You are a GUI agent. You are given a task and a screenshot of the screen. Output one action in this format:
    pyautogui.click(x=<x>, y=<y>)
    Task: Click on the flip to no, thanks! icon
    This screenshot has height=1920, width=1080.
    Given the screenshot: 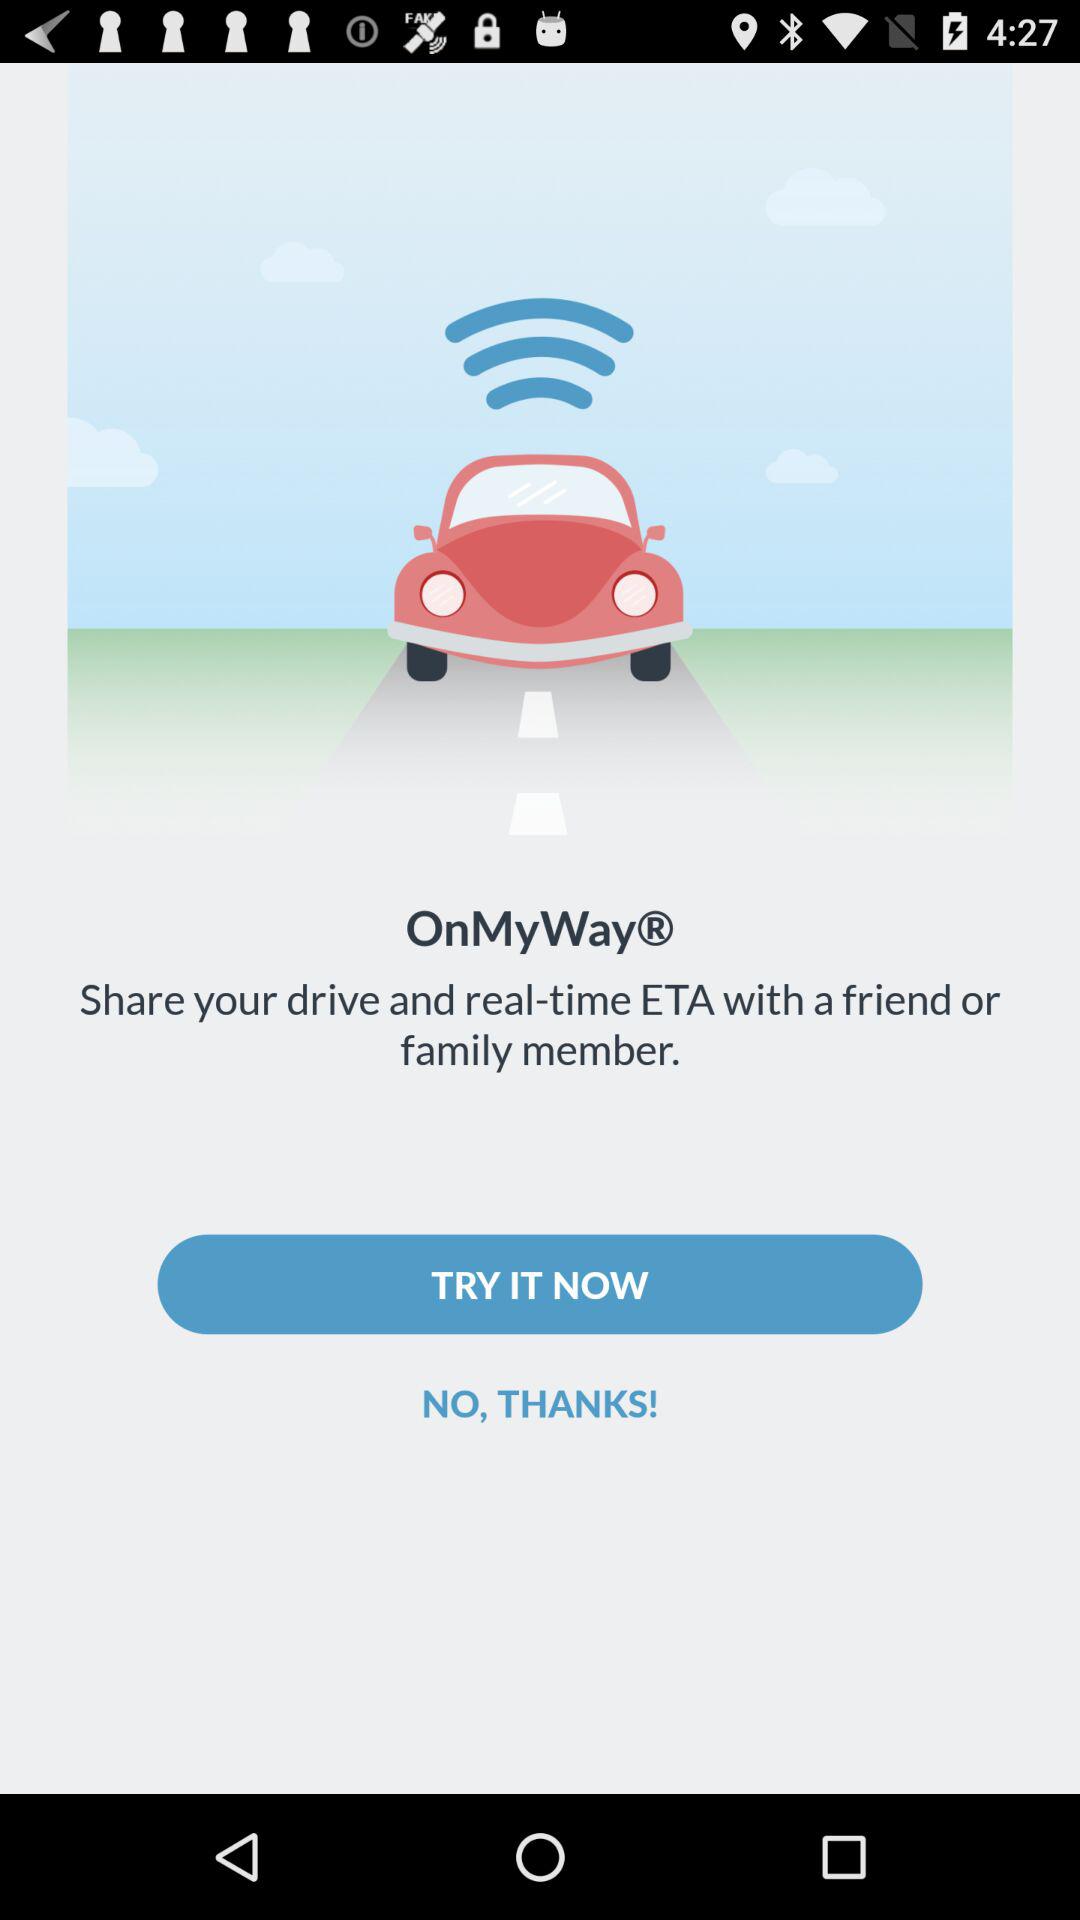 What is the action you would take?
    pyautogui.click(x=540, y=1402)
    